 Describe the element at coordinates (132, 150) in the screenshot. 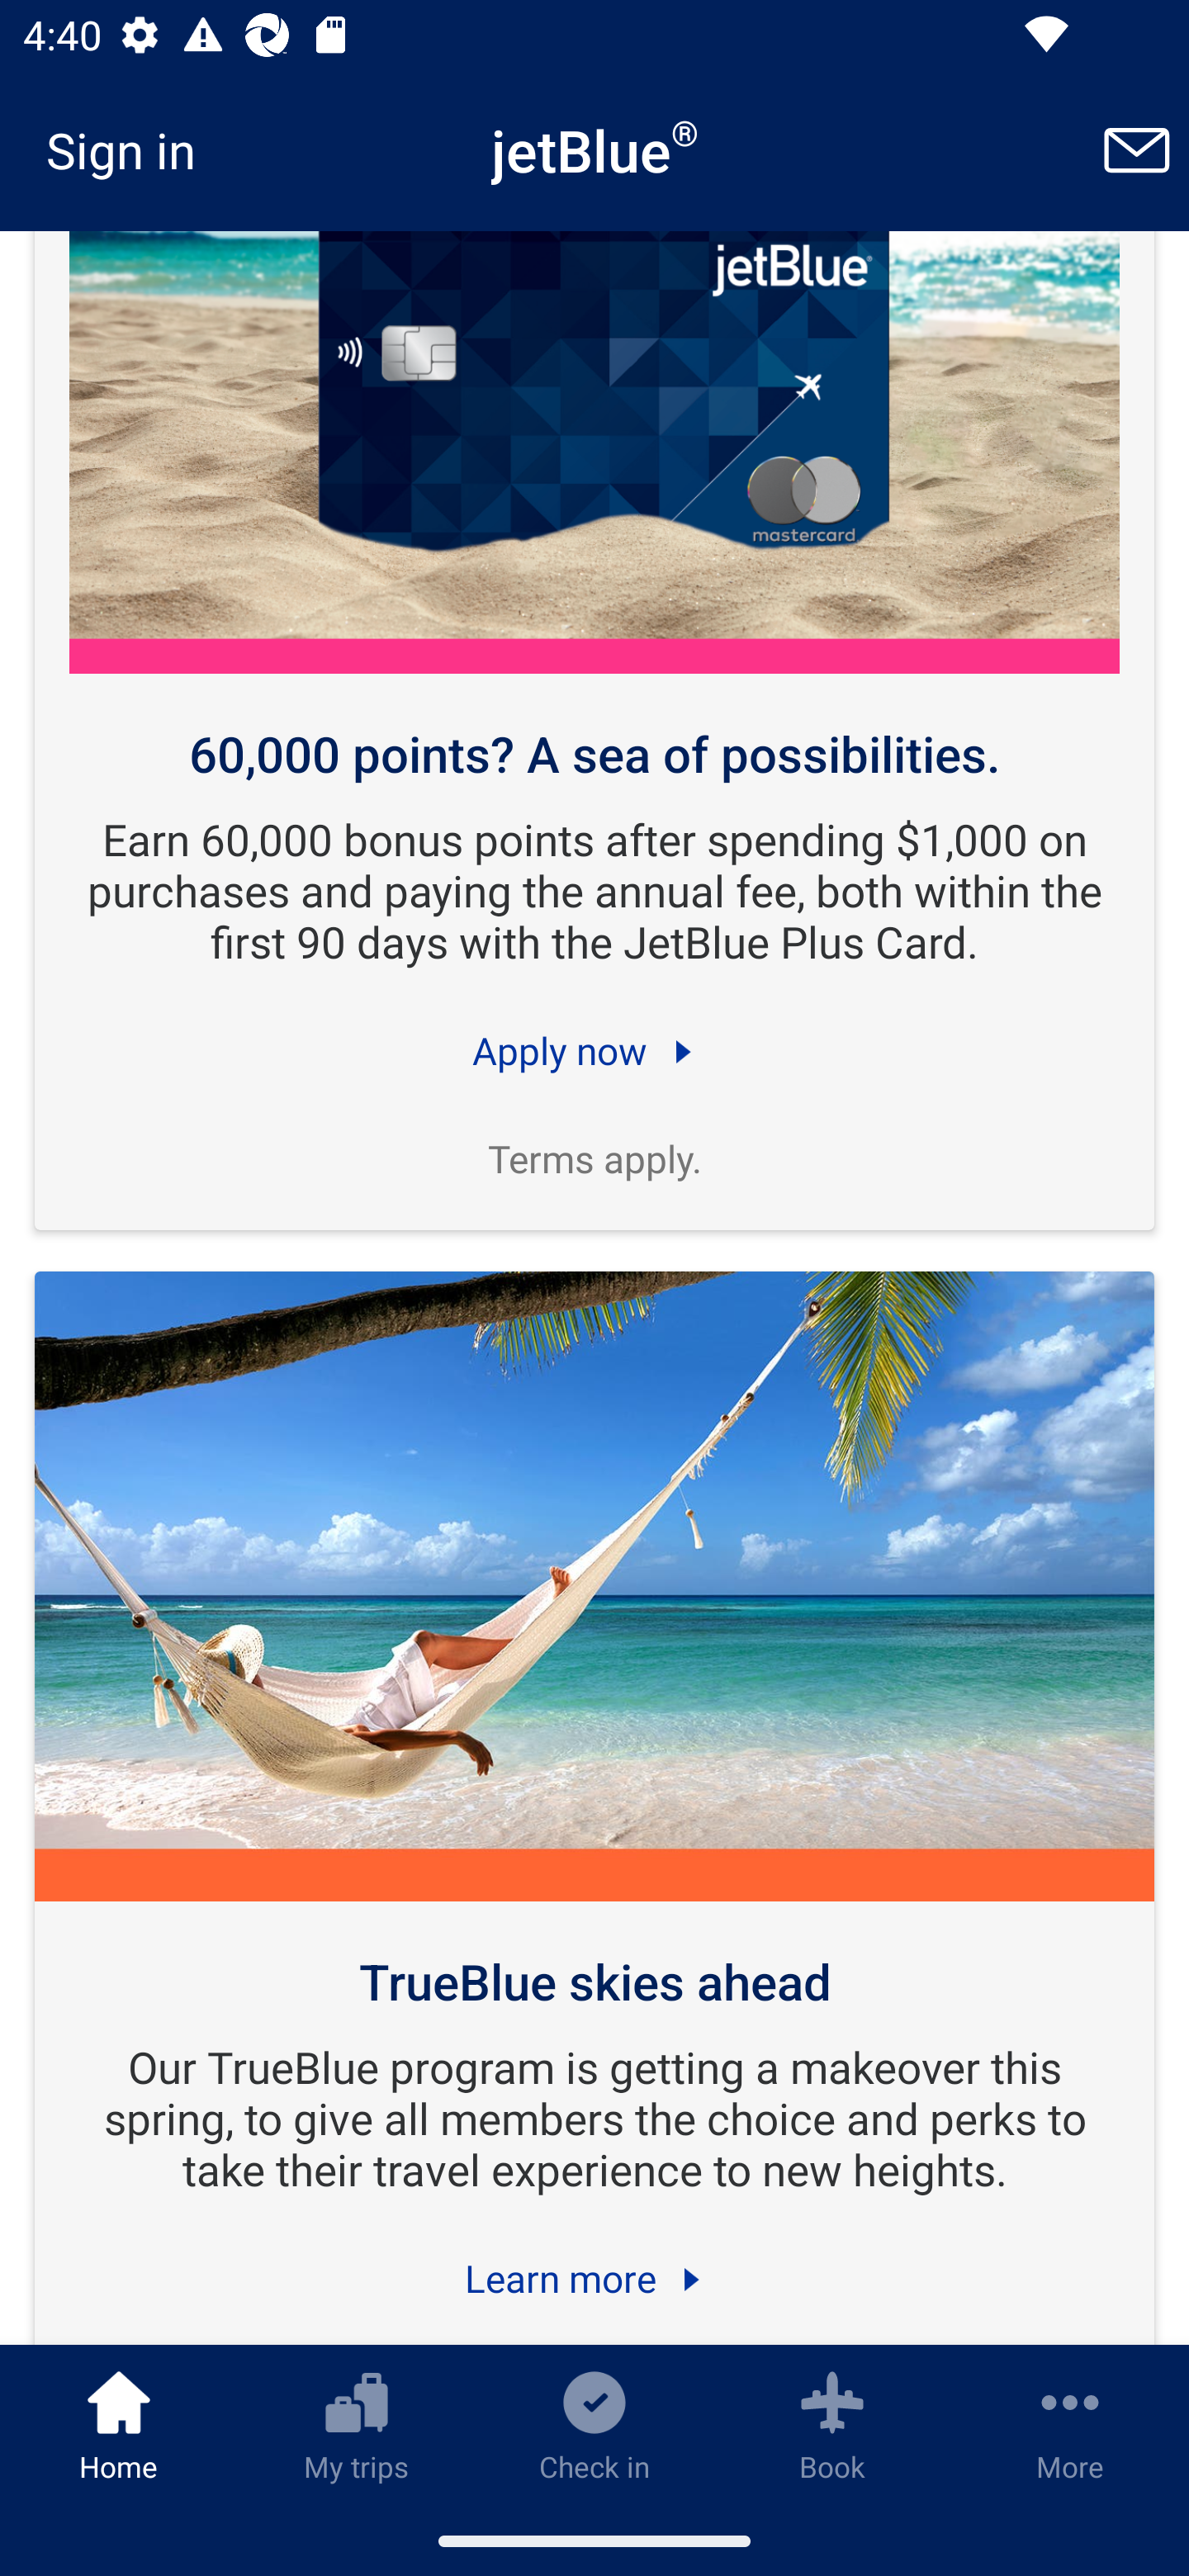

I see `Sign in` at that location.